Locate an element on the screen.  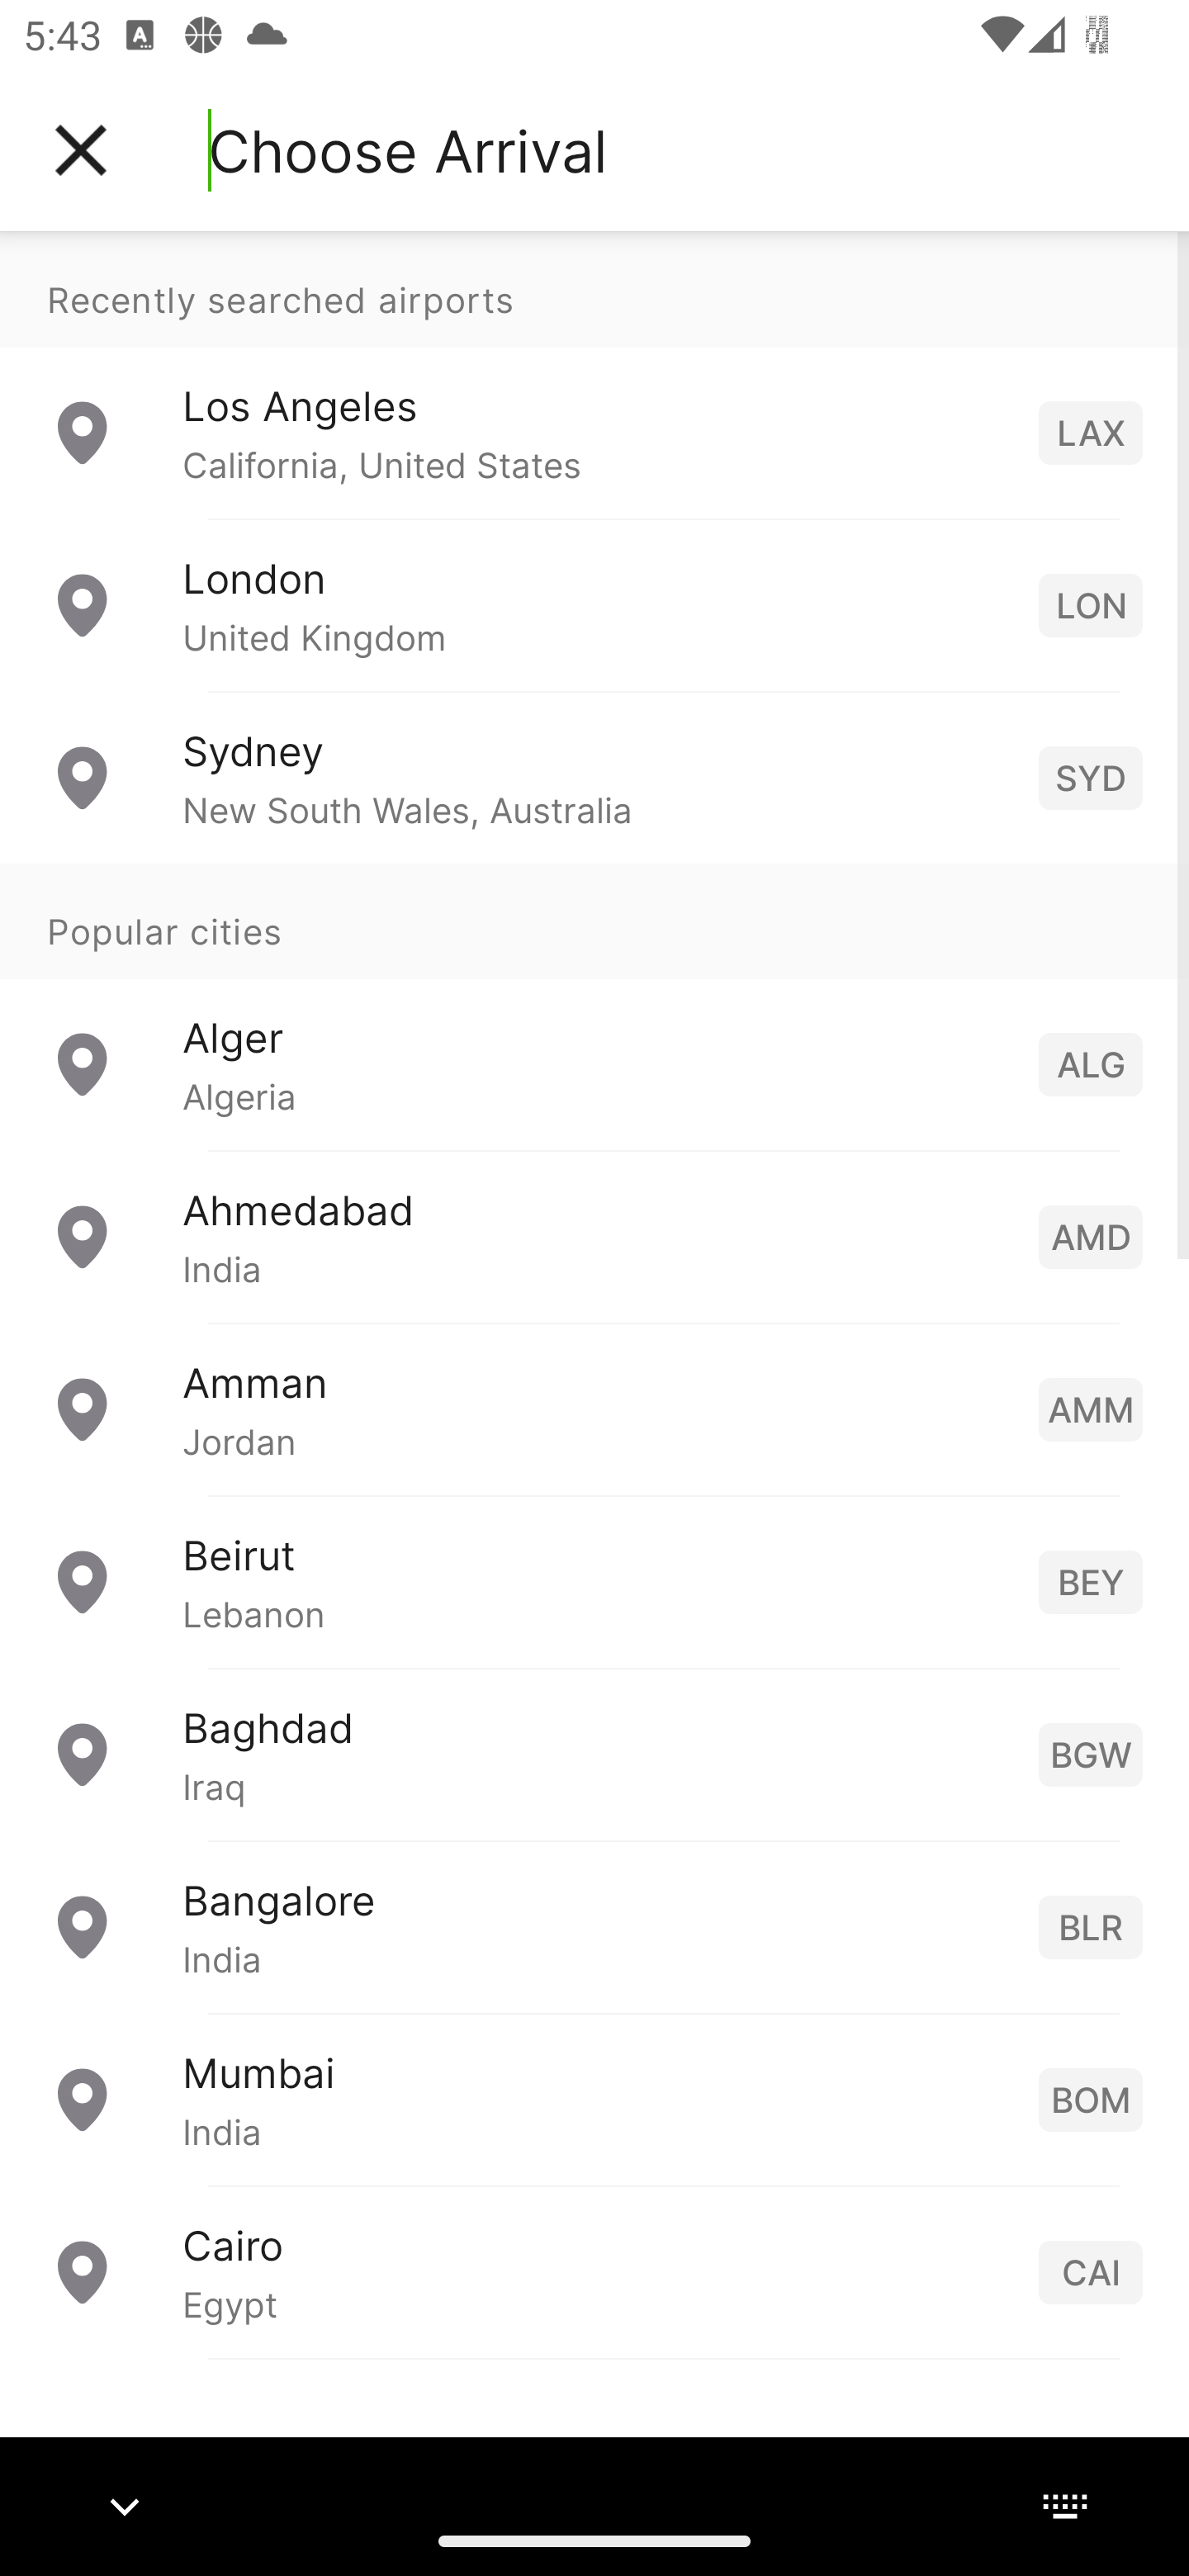
Ahmedabad India AMD is located at coordinates (594, 1235).